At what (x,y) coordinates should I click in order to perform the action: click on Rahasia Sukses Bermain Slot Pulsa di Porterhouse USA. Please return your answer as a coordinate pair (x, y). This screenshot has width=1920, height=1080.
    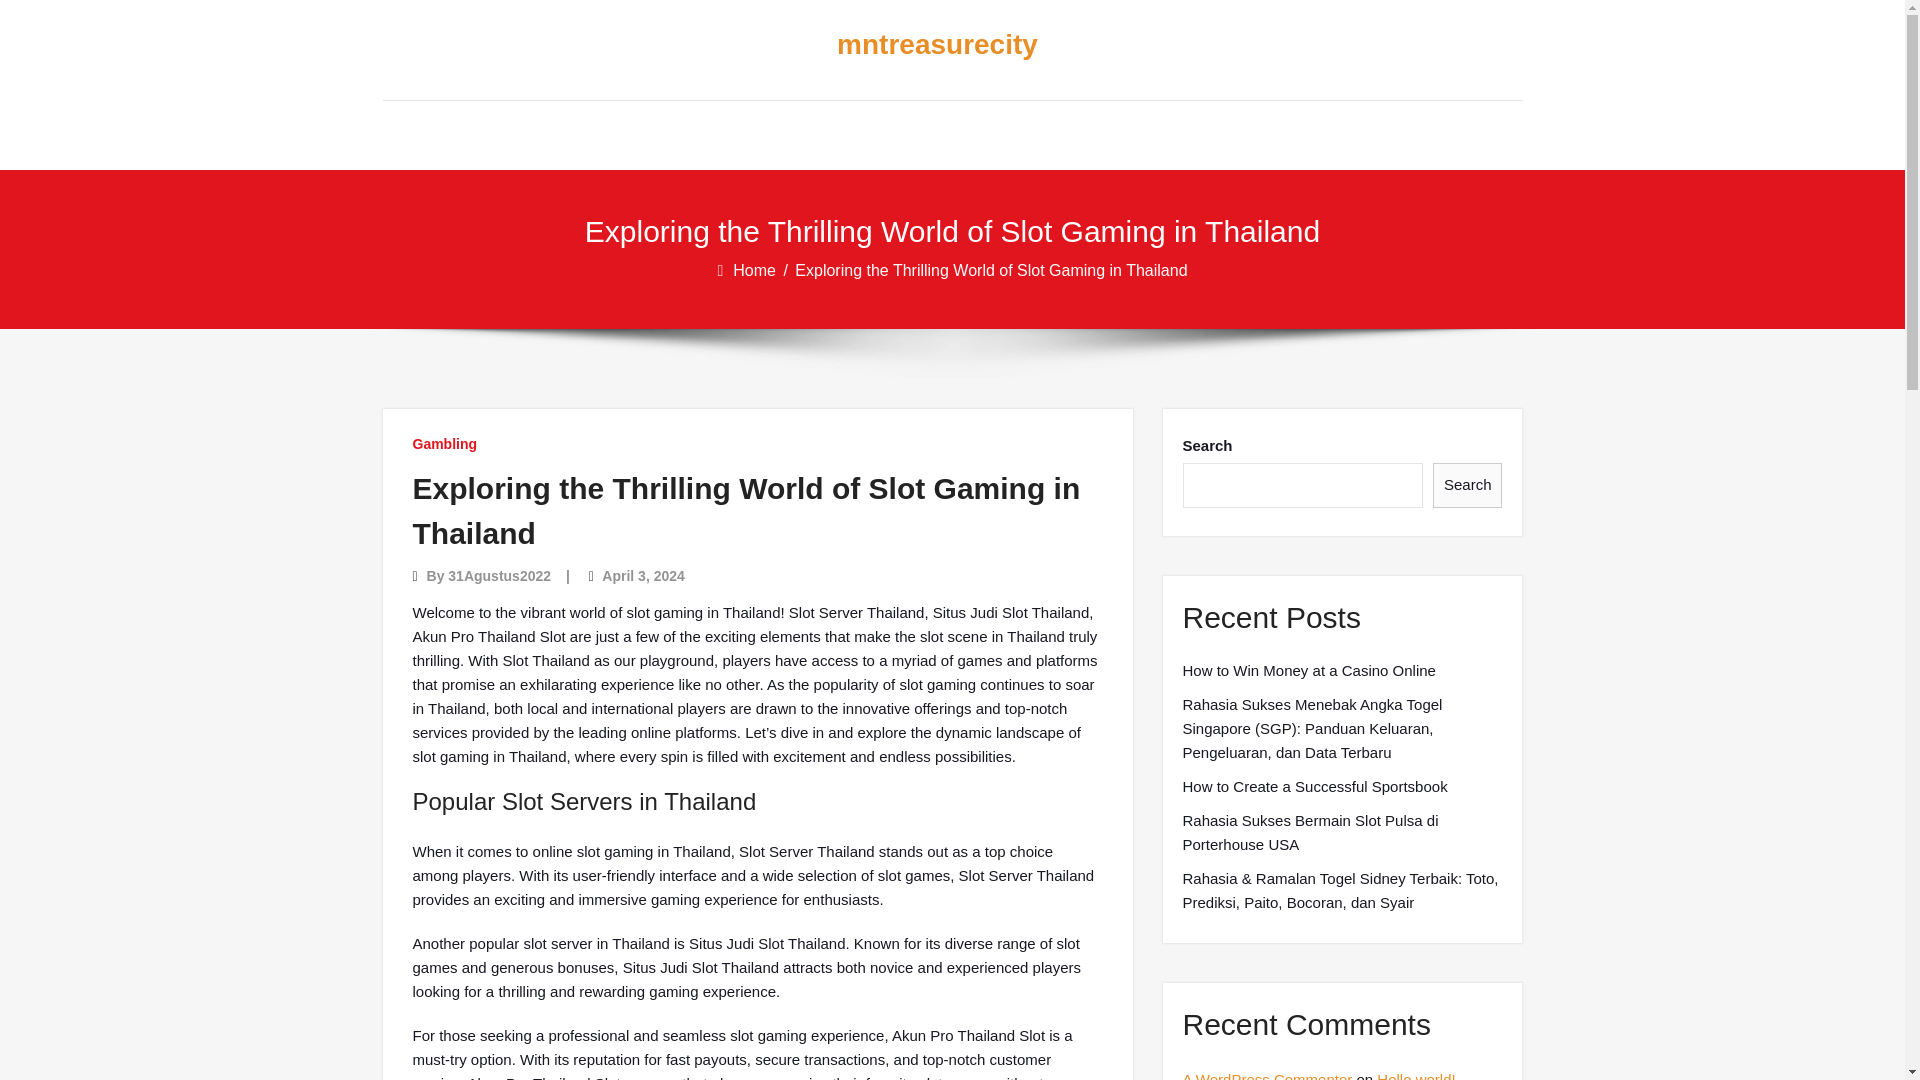
    Looking at the image, I should click on (1342, 832).